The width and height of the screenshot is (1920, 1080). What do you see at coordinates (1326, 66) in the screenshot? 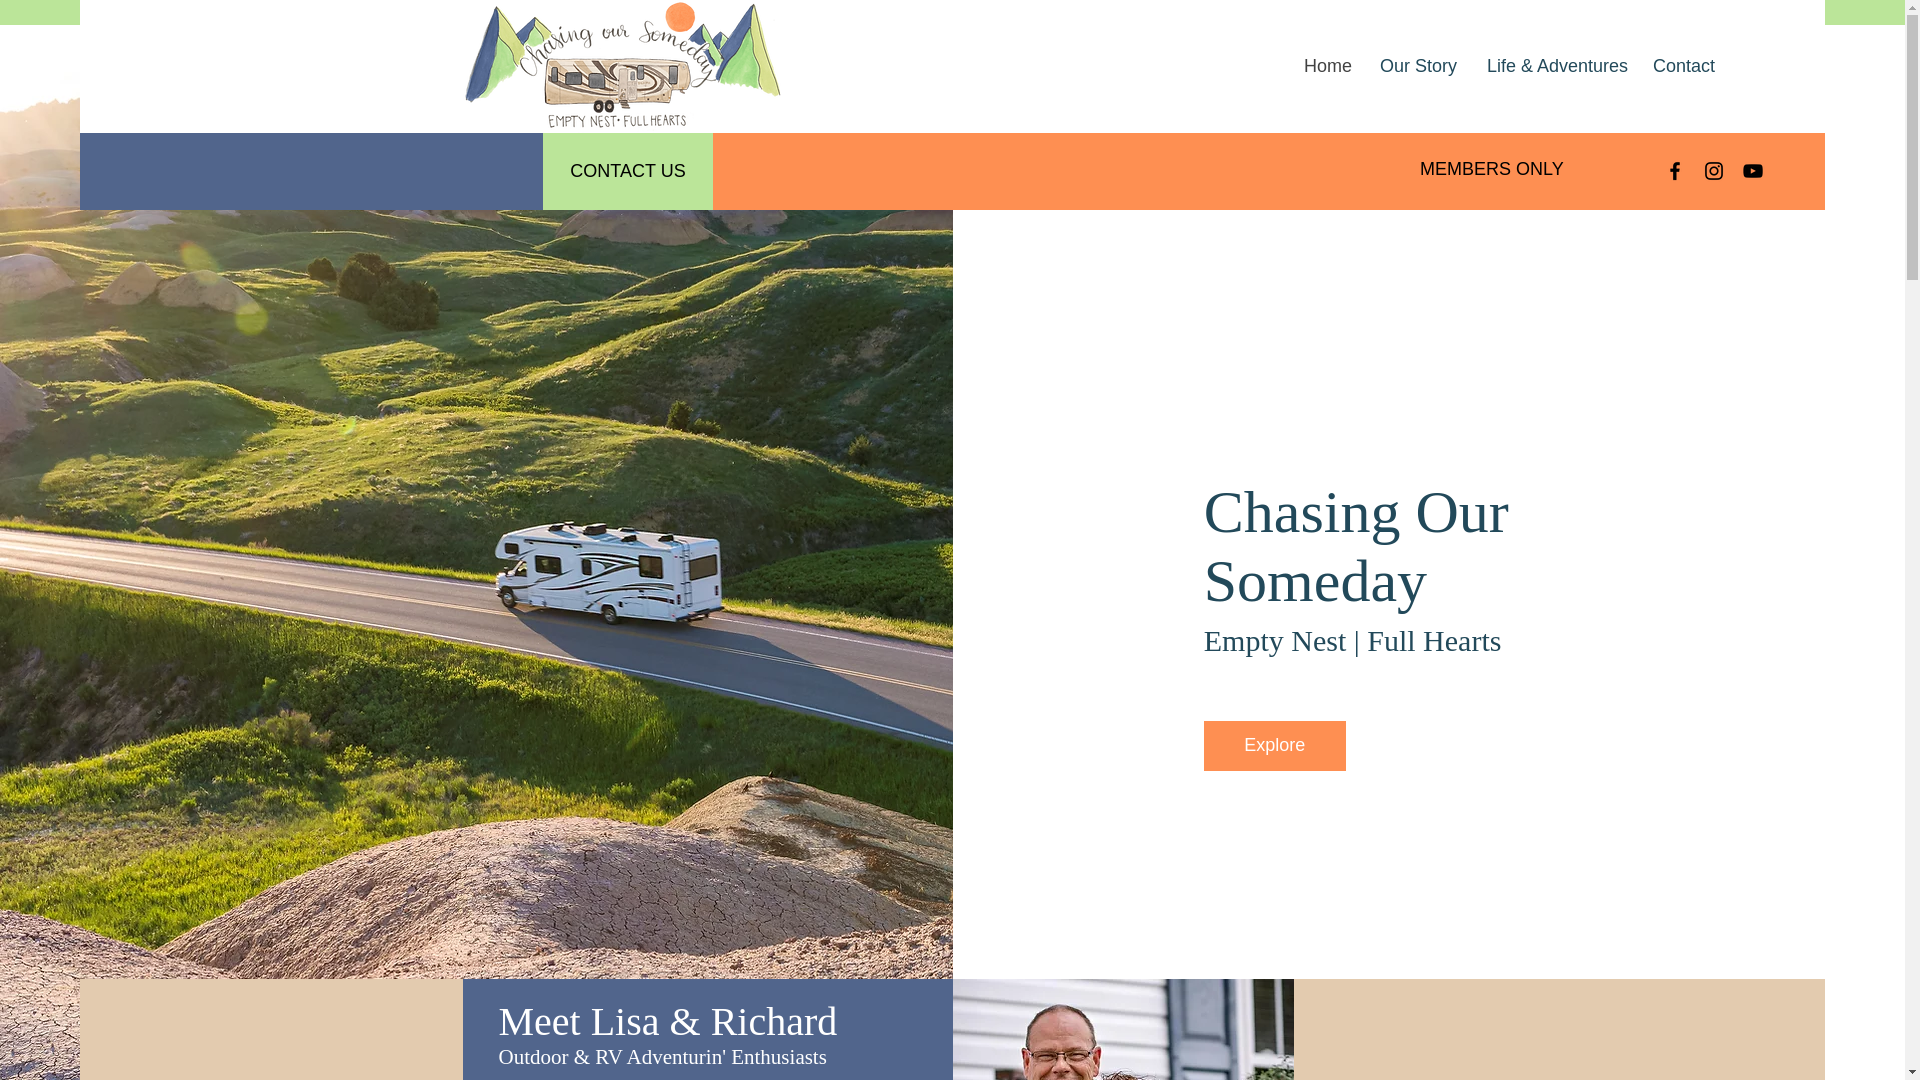
I see `Home` at bounding box center [1326, 66].